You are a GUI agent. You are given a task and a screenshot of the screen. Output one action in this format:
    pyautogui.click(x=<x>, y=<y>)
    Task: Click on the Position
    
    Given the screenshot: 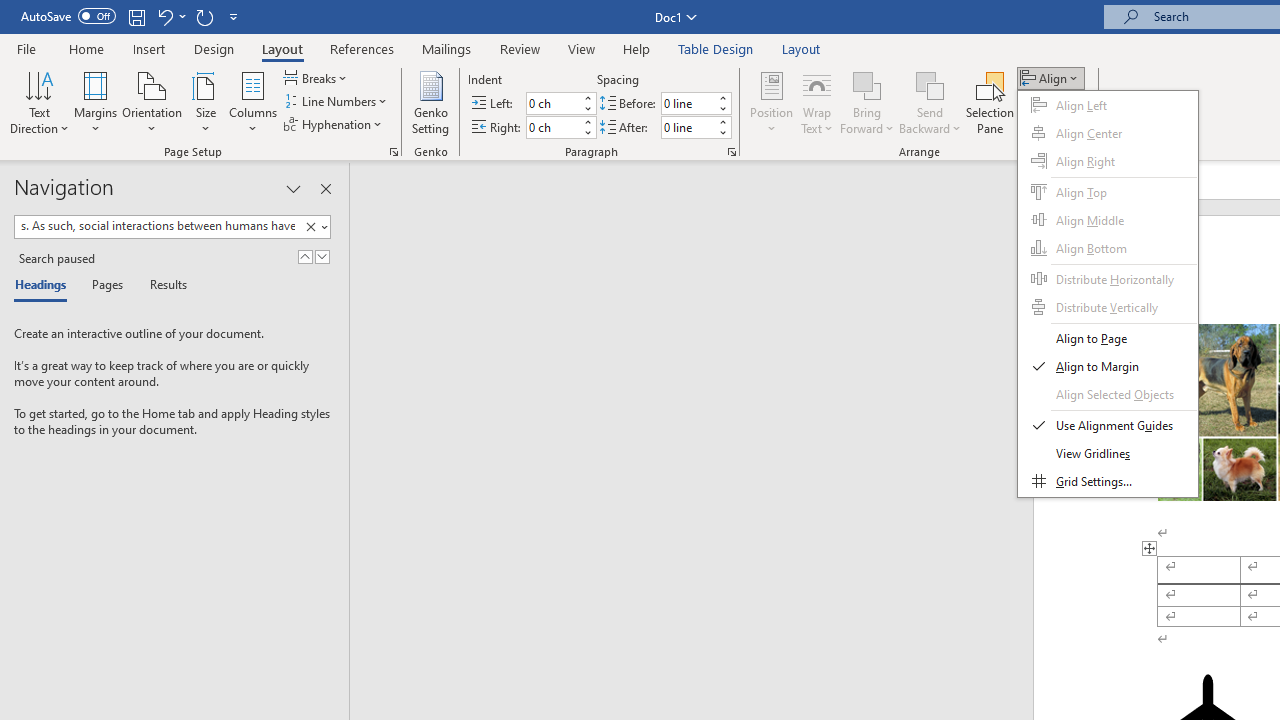 What is the action you would take?
    pyautogui.click(x=772, y=102)
    